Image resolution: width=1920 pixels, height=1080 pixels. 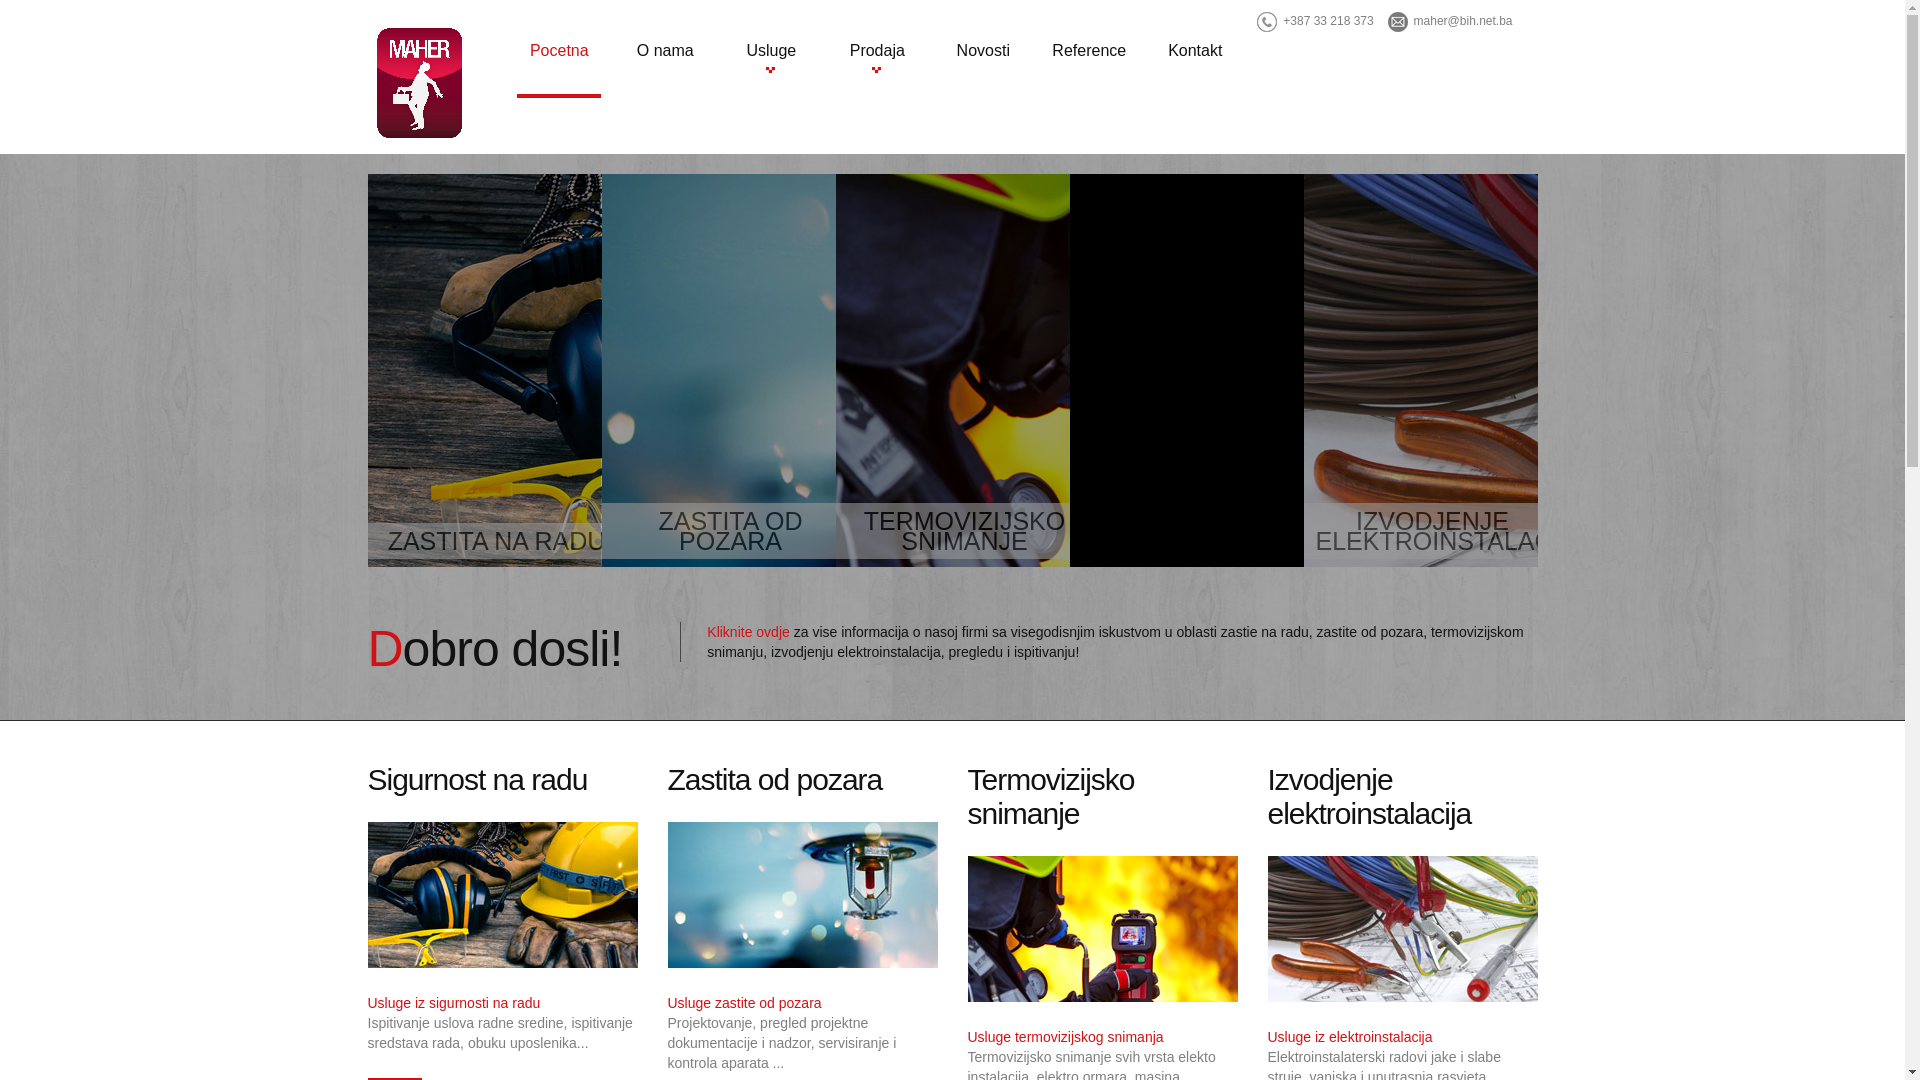 What do you see at coordinates (420, 83) in the screenshot?
I see `Maher d.o.o. Sarajevo` at bounding box center [420, 83].